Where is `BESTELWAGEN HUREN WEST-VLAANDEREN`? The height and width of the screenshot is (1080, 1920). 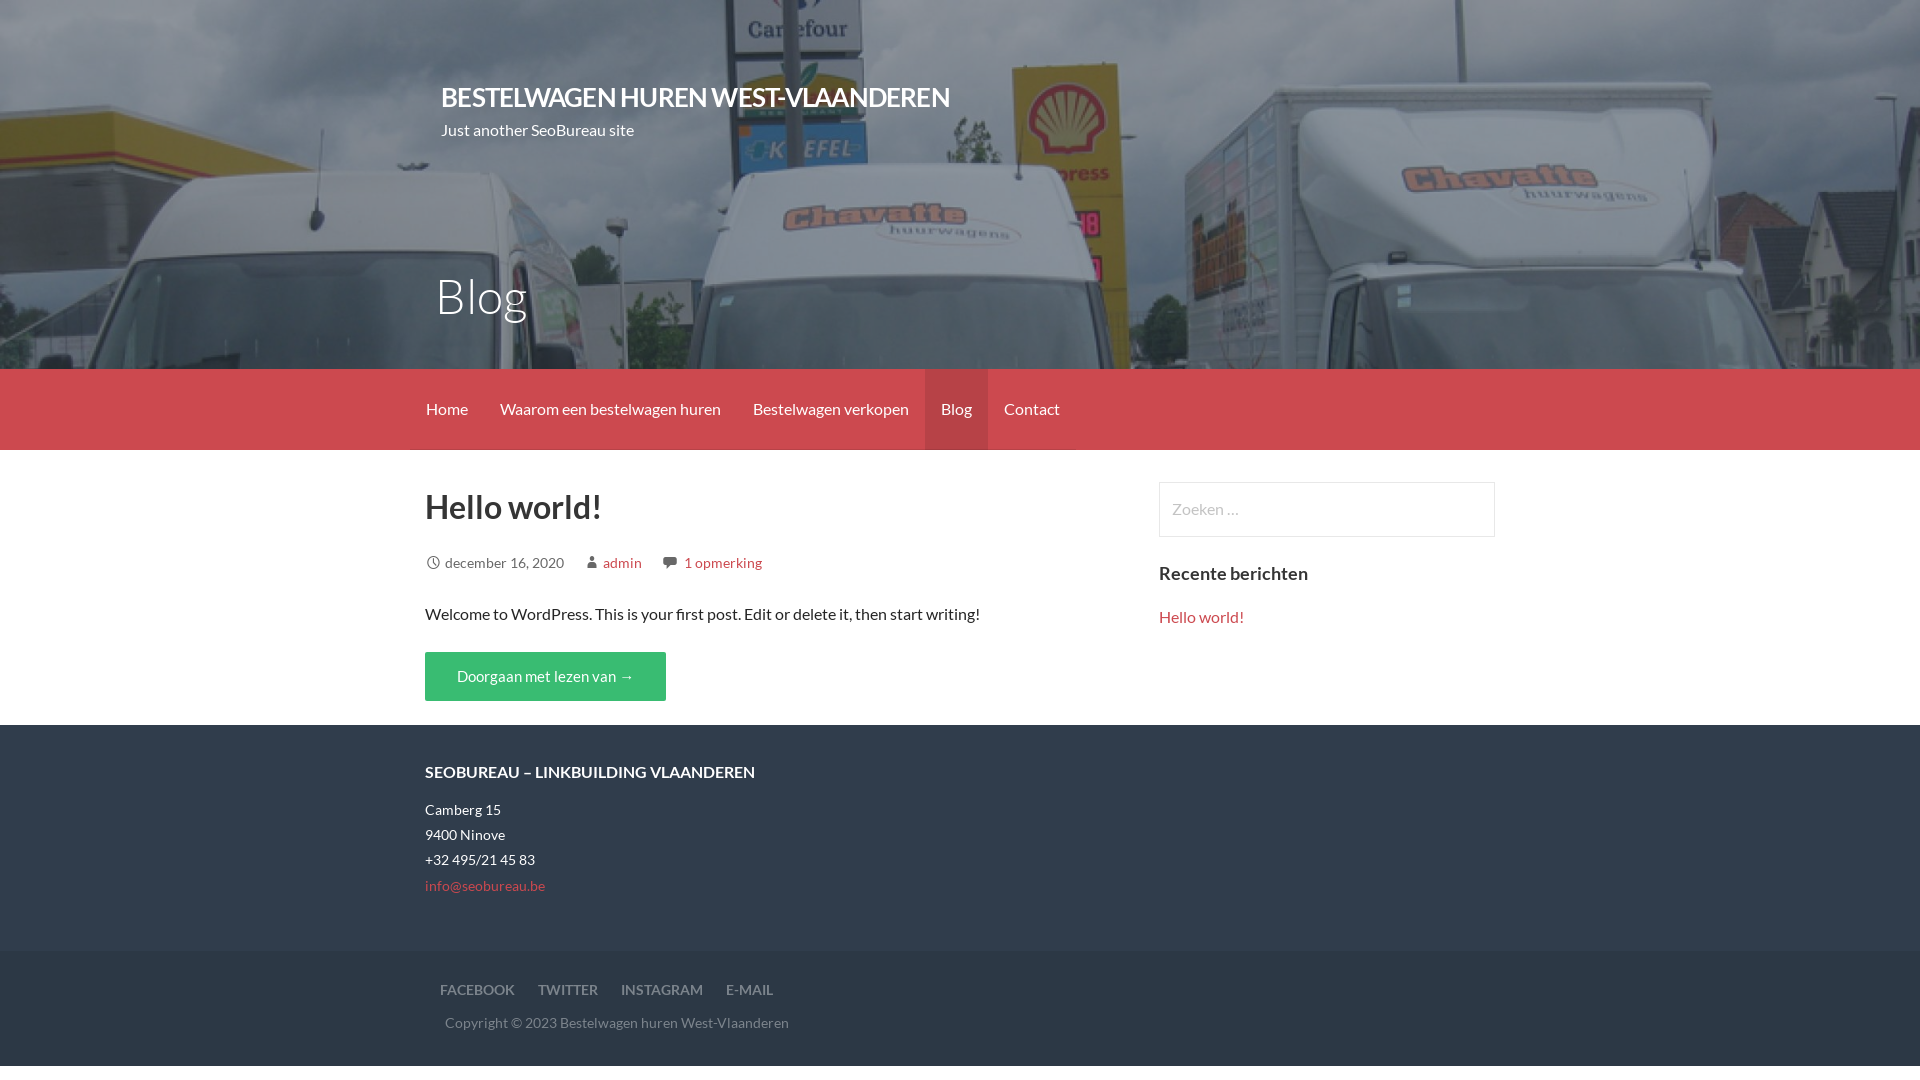
BESTELWAGEN HUREN WEST-VLAANDEREN is located at coordinates (696, 97).